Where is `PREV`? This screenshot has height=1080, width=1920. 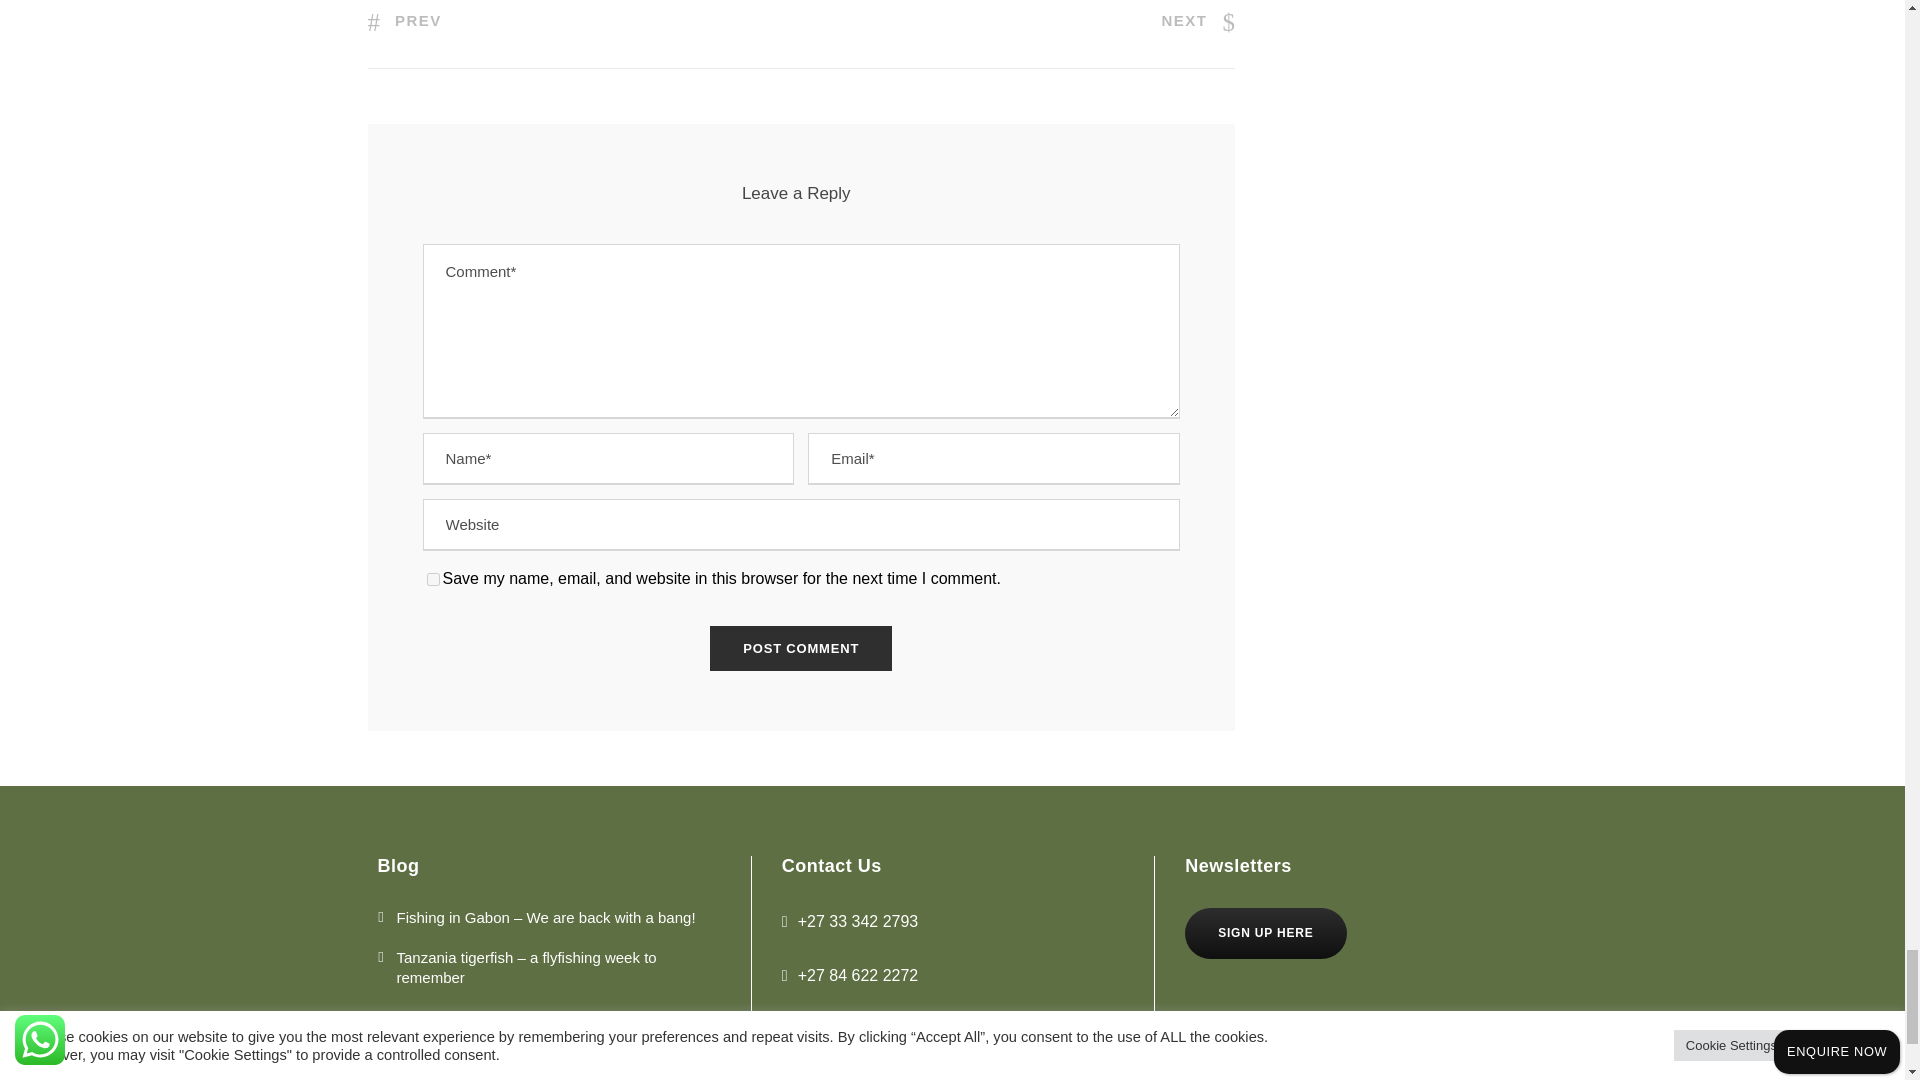
PREV is located at coordinates (404, 20).